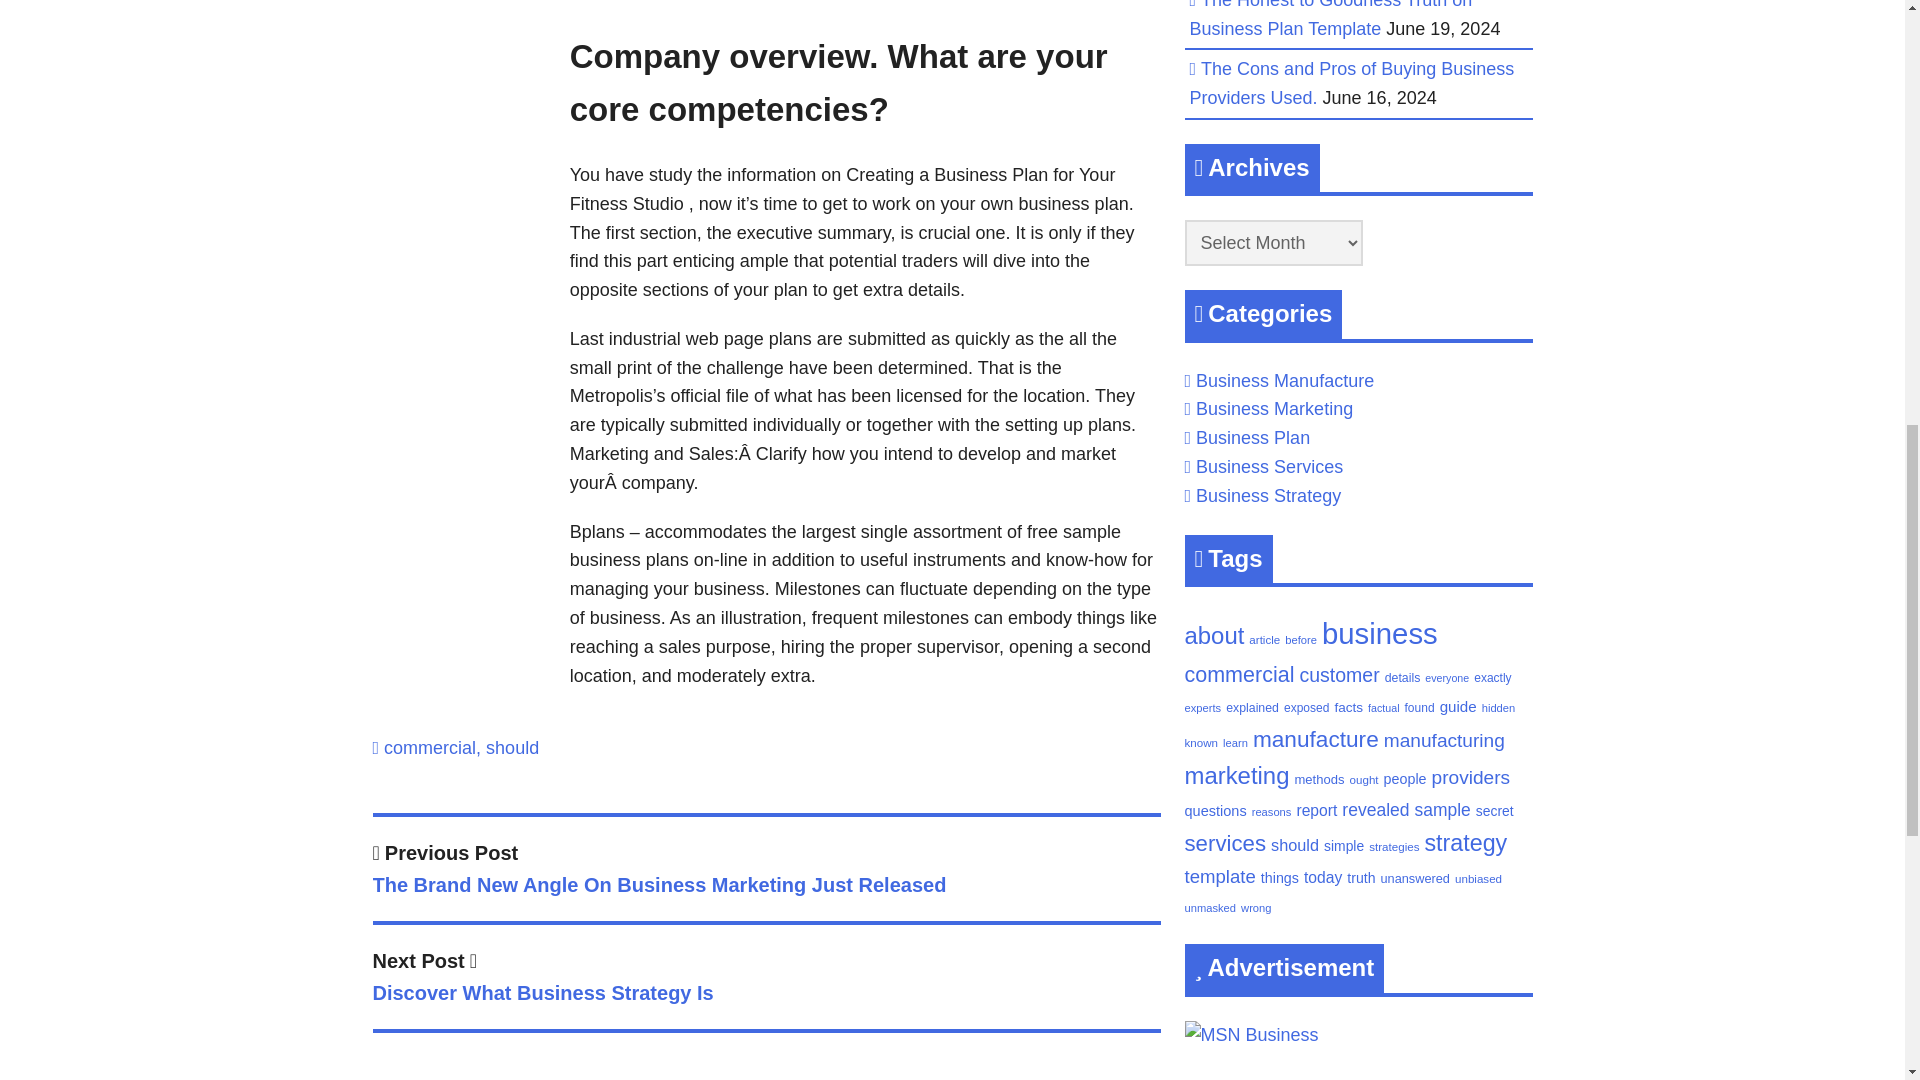  I want to click on should, so click(1214, 636).